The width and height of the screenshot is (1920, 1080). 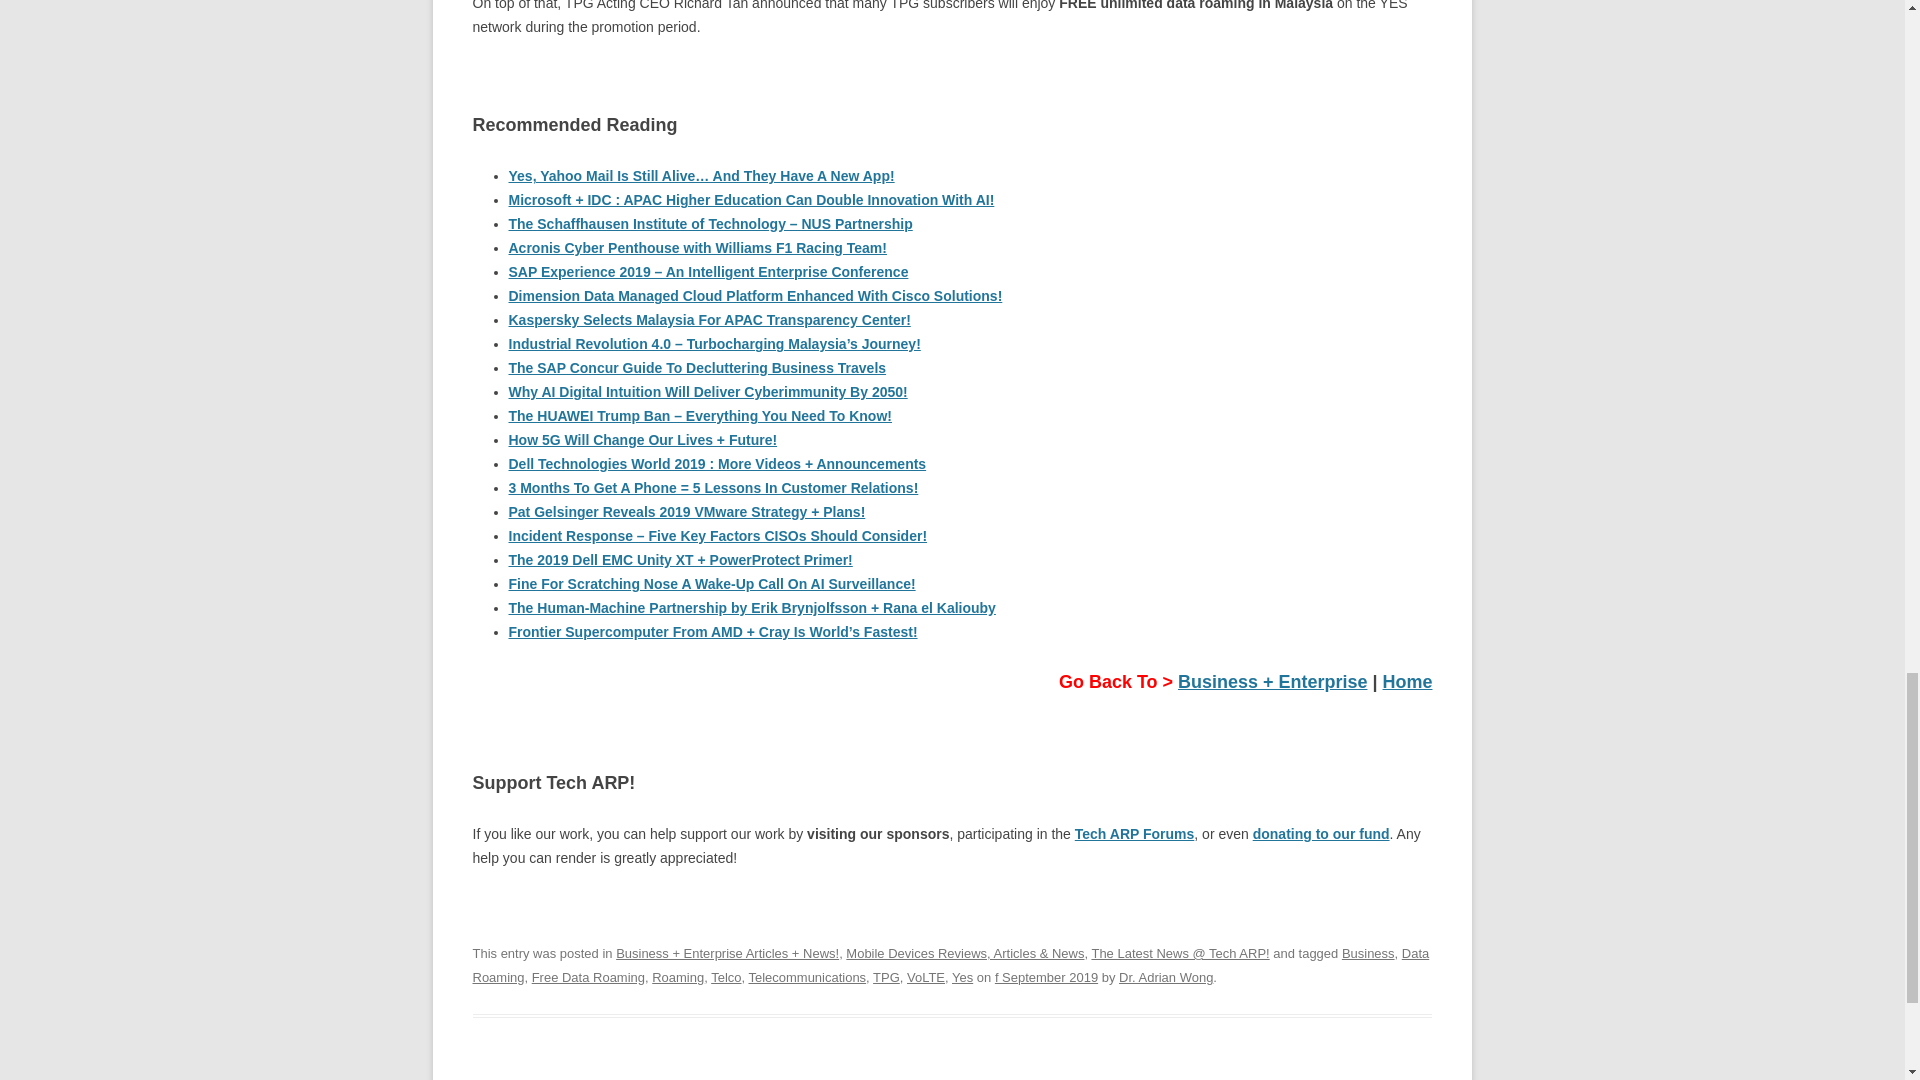 What do you see at coordinates (1166, 976) in the screenshot?
I see `View all posts by Dr. Adrian Wong` at bounding box center [1166, 976].